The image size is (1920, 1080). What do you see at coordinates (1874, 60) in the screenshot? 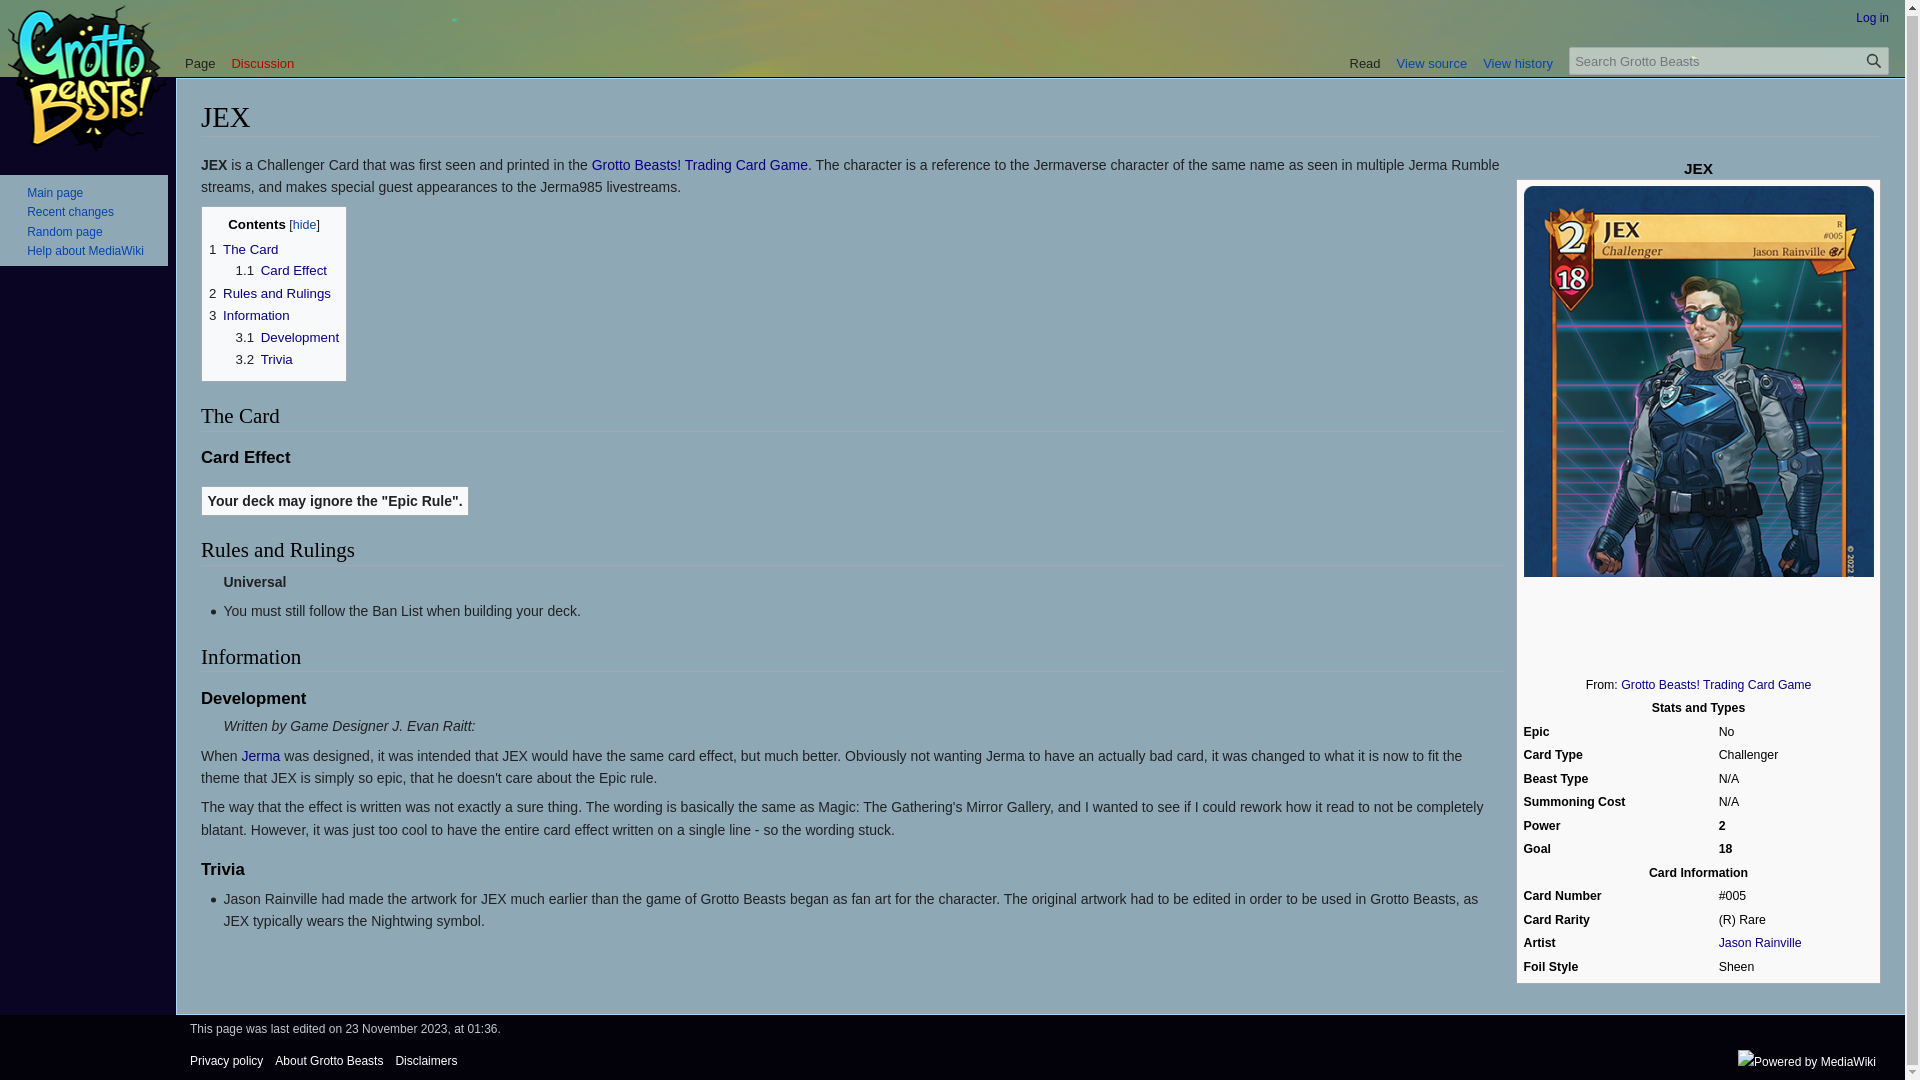
I see `Search` at bounding box center [1874, 60].